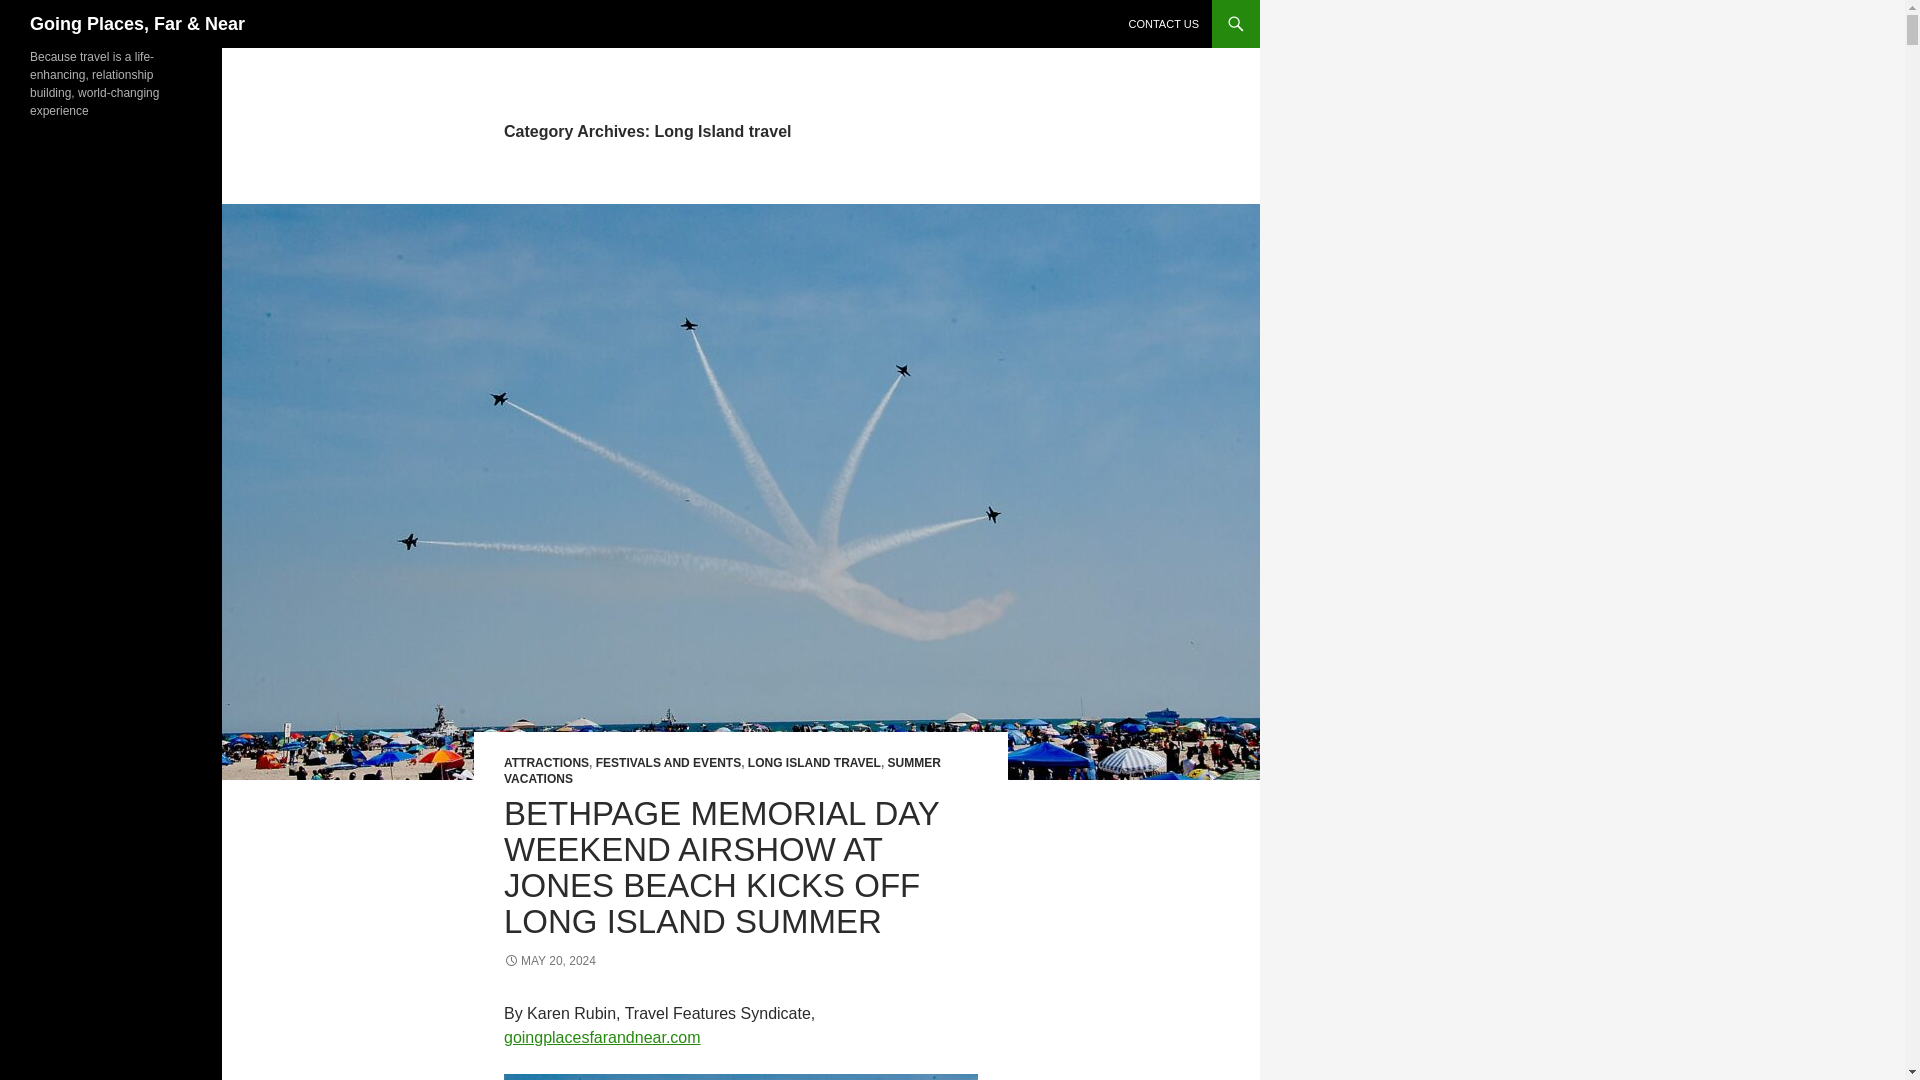  Describe the element at coordinates (602, 1038) in the screenshot. I see `goingplacesfarandnear.com` at that location.